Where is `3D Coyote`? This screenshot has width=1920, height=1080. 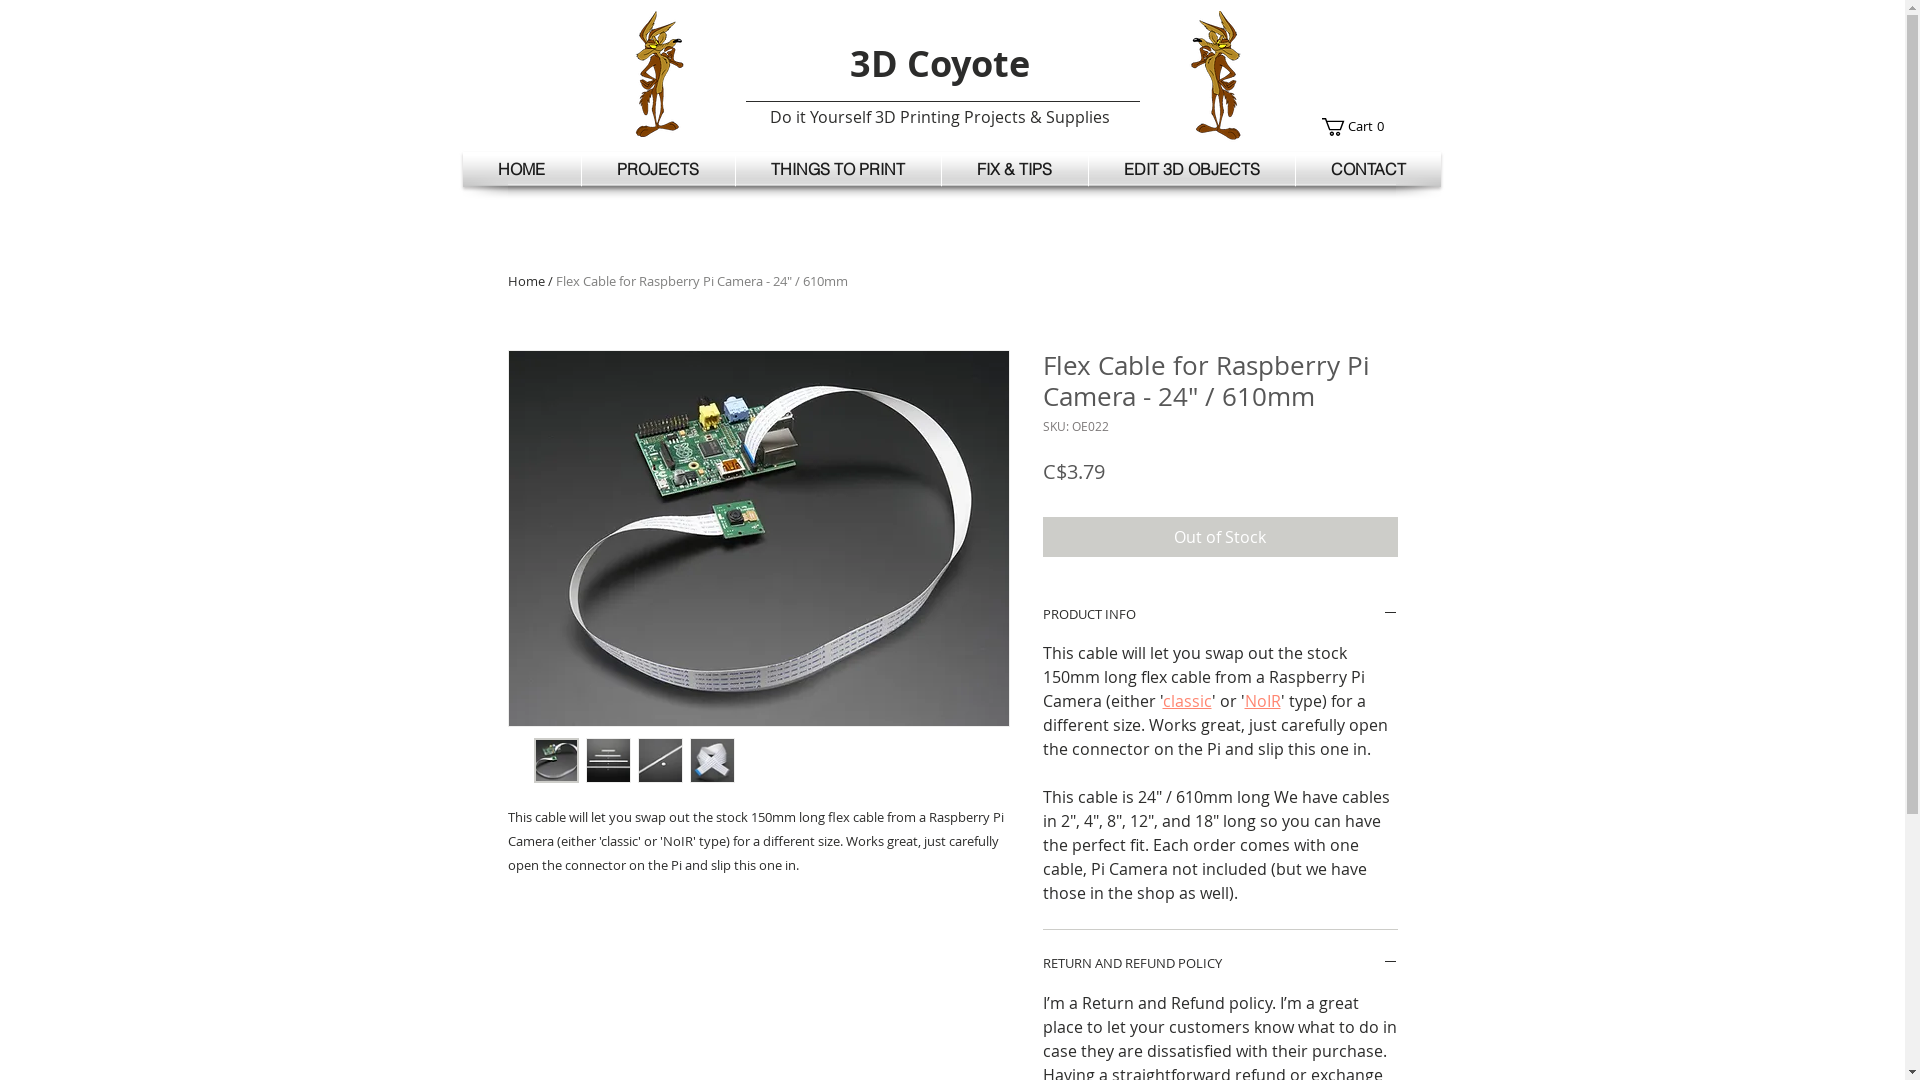
3D Coyote is located at coordinates (940, 63).